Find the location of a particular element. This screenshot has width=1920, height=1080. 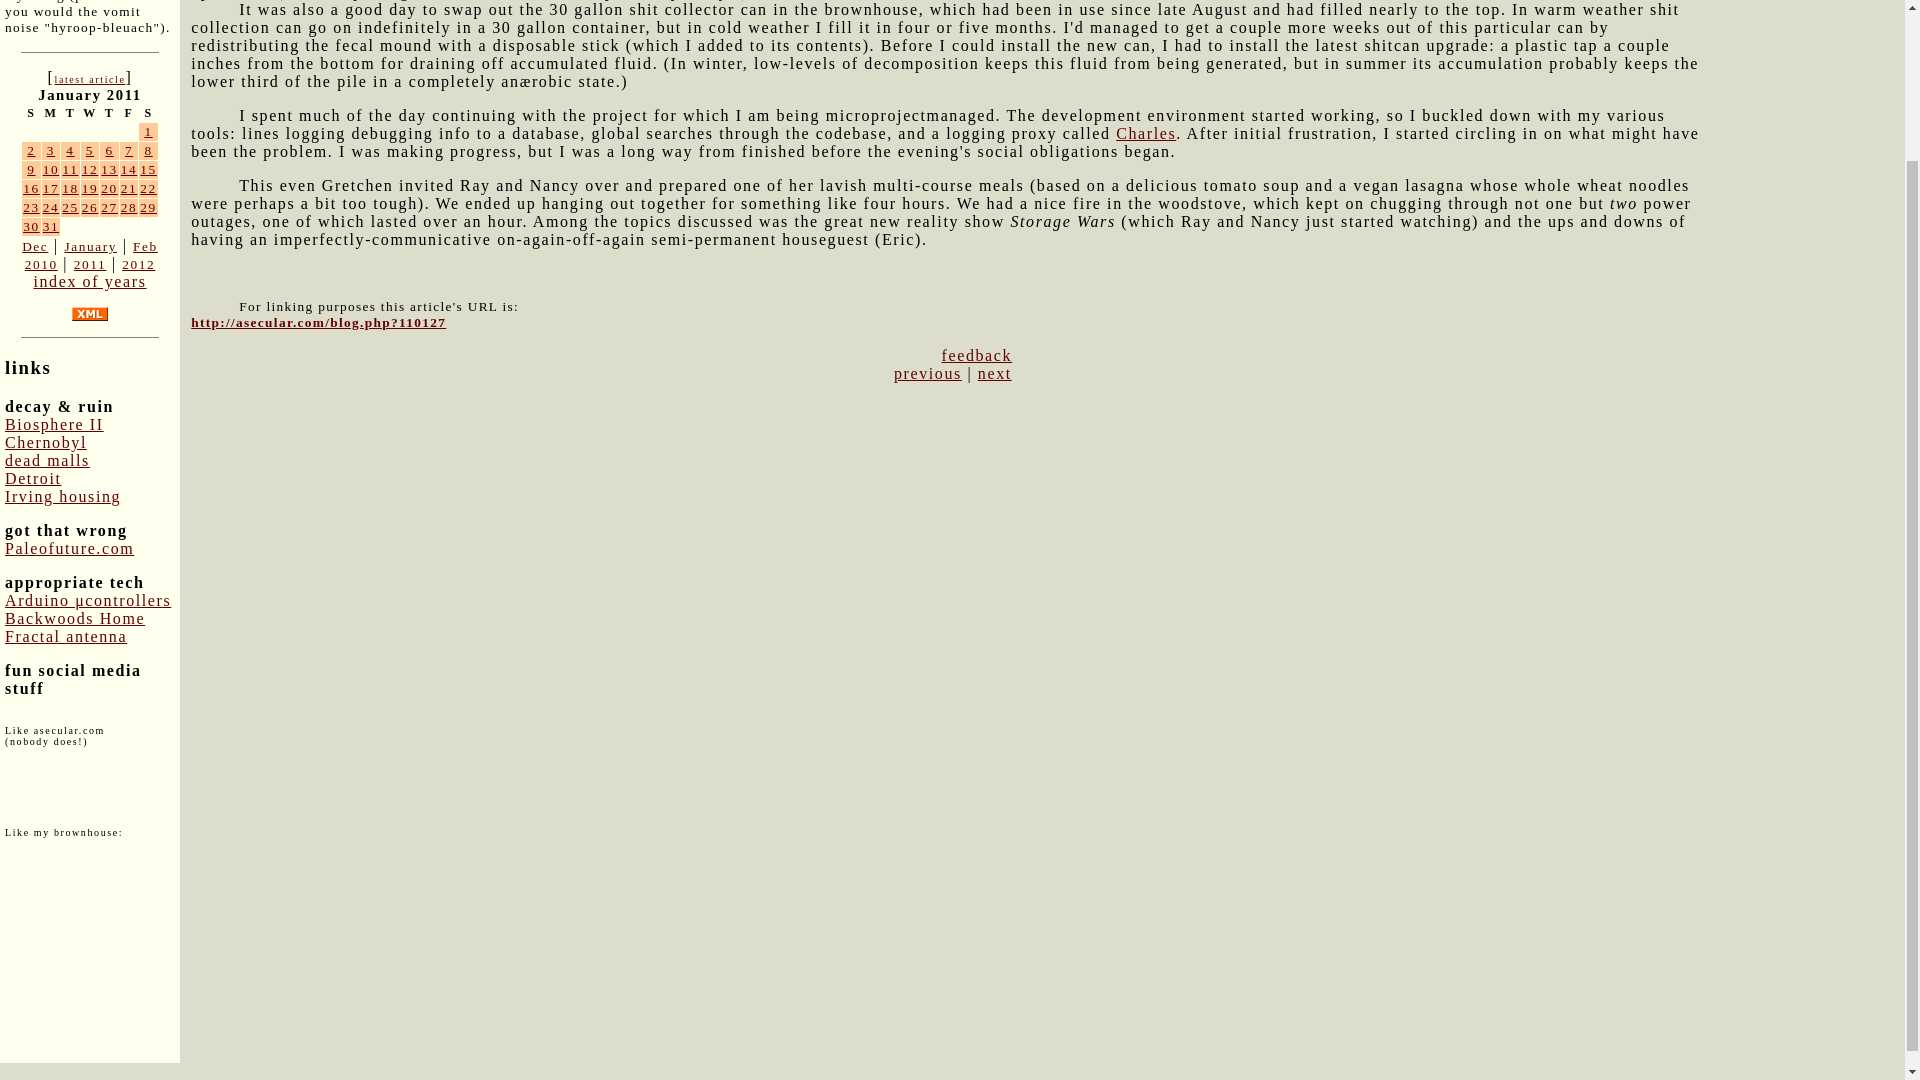

15 is located at coordinates (148, 170).